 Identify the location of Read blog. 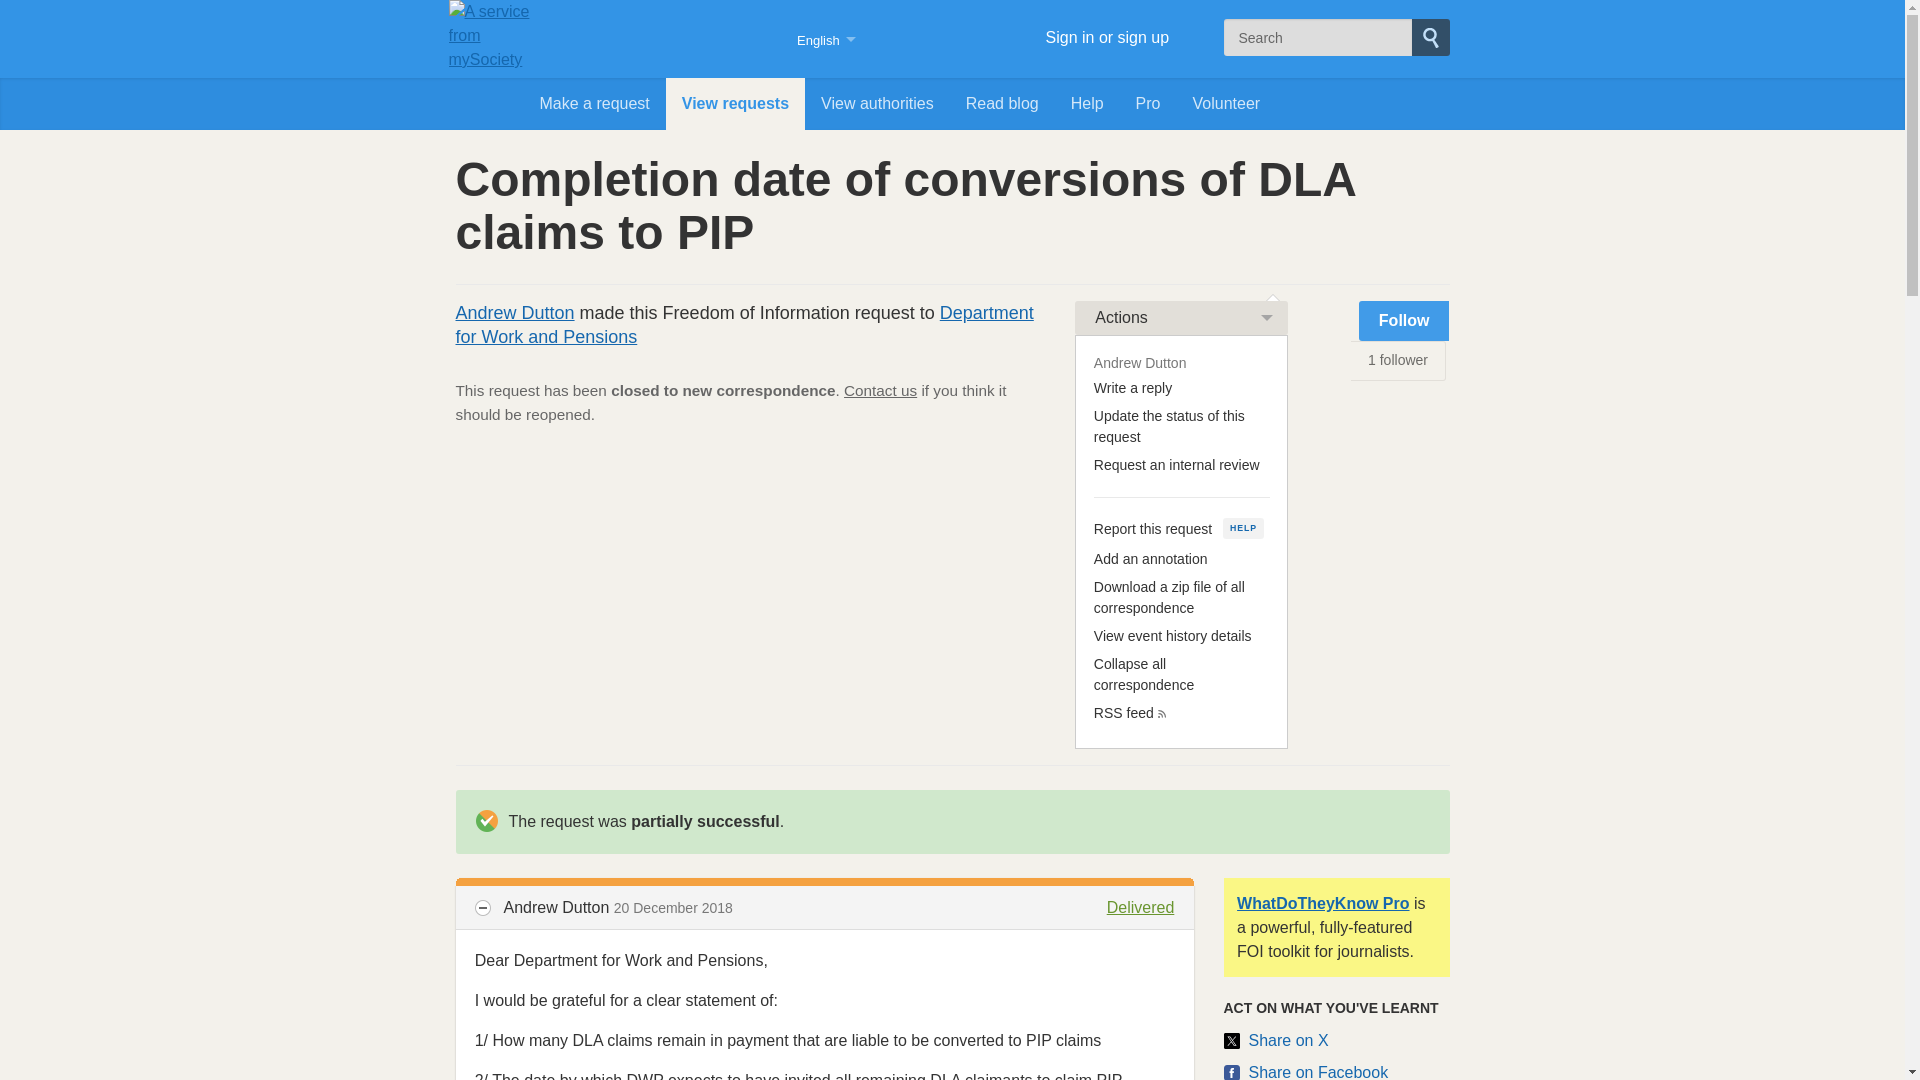
(1002, 103).